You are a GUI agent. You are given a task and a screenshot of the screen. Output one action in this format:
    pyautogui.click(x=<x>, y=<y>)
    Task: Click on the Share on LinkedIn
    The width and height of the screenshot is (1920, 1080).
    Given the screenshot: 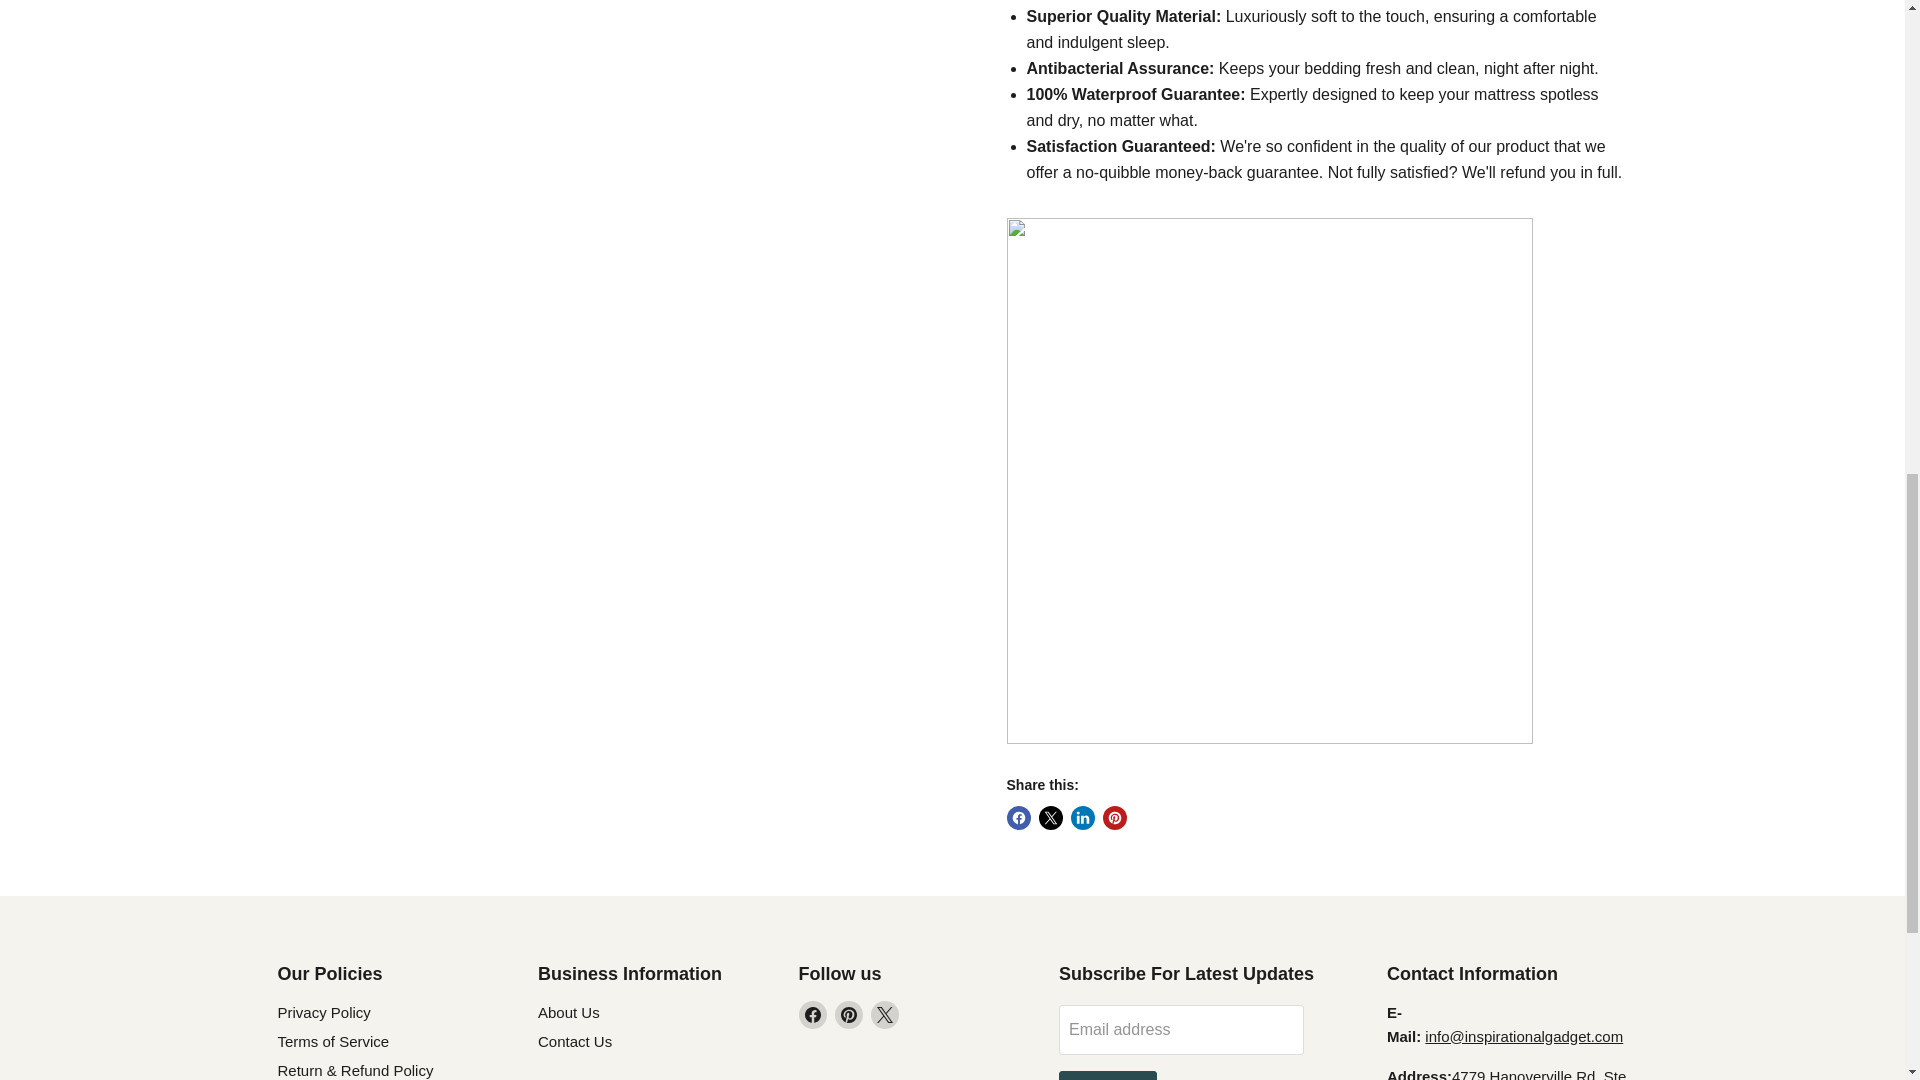 What is the action you would take?
    pyautogui.click(x=1082, y=818)
    